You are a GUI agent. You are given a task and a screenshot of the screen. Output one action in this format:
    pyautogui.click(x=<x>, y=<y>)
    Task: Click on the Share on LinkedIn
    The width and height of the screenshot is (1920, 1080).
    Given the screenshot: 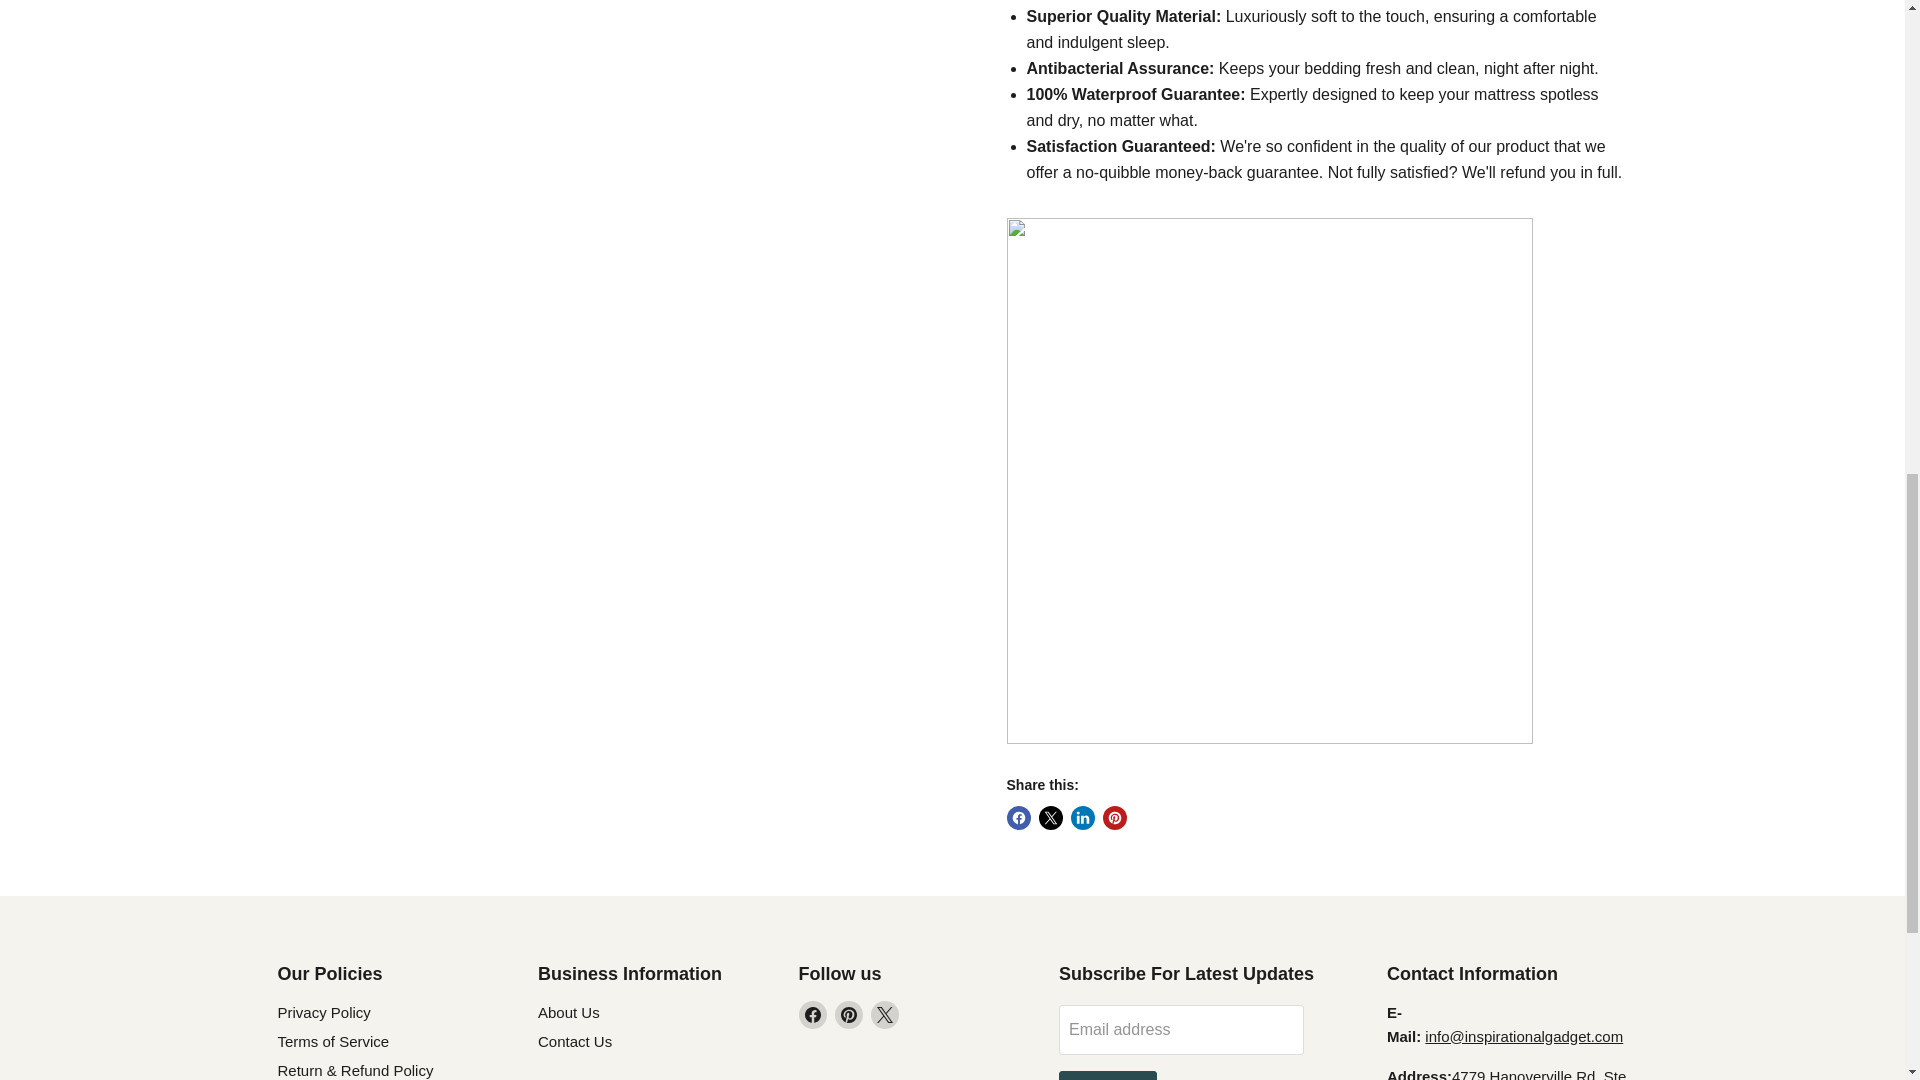 What is the action you would take?
    pyautogui.click(x=1082, y=818)
    